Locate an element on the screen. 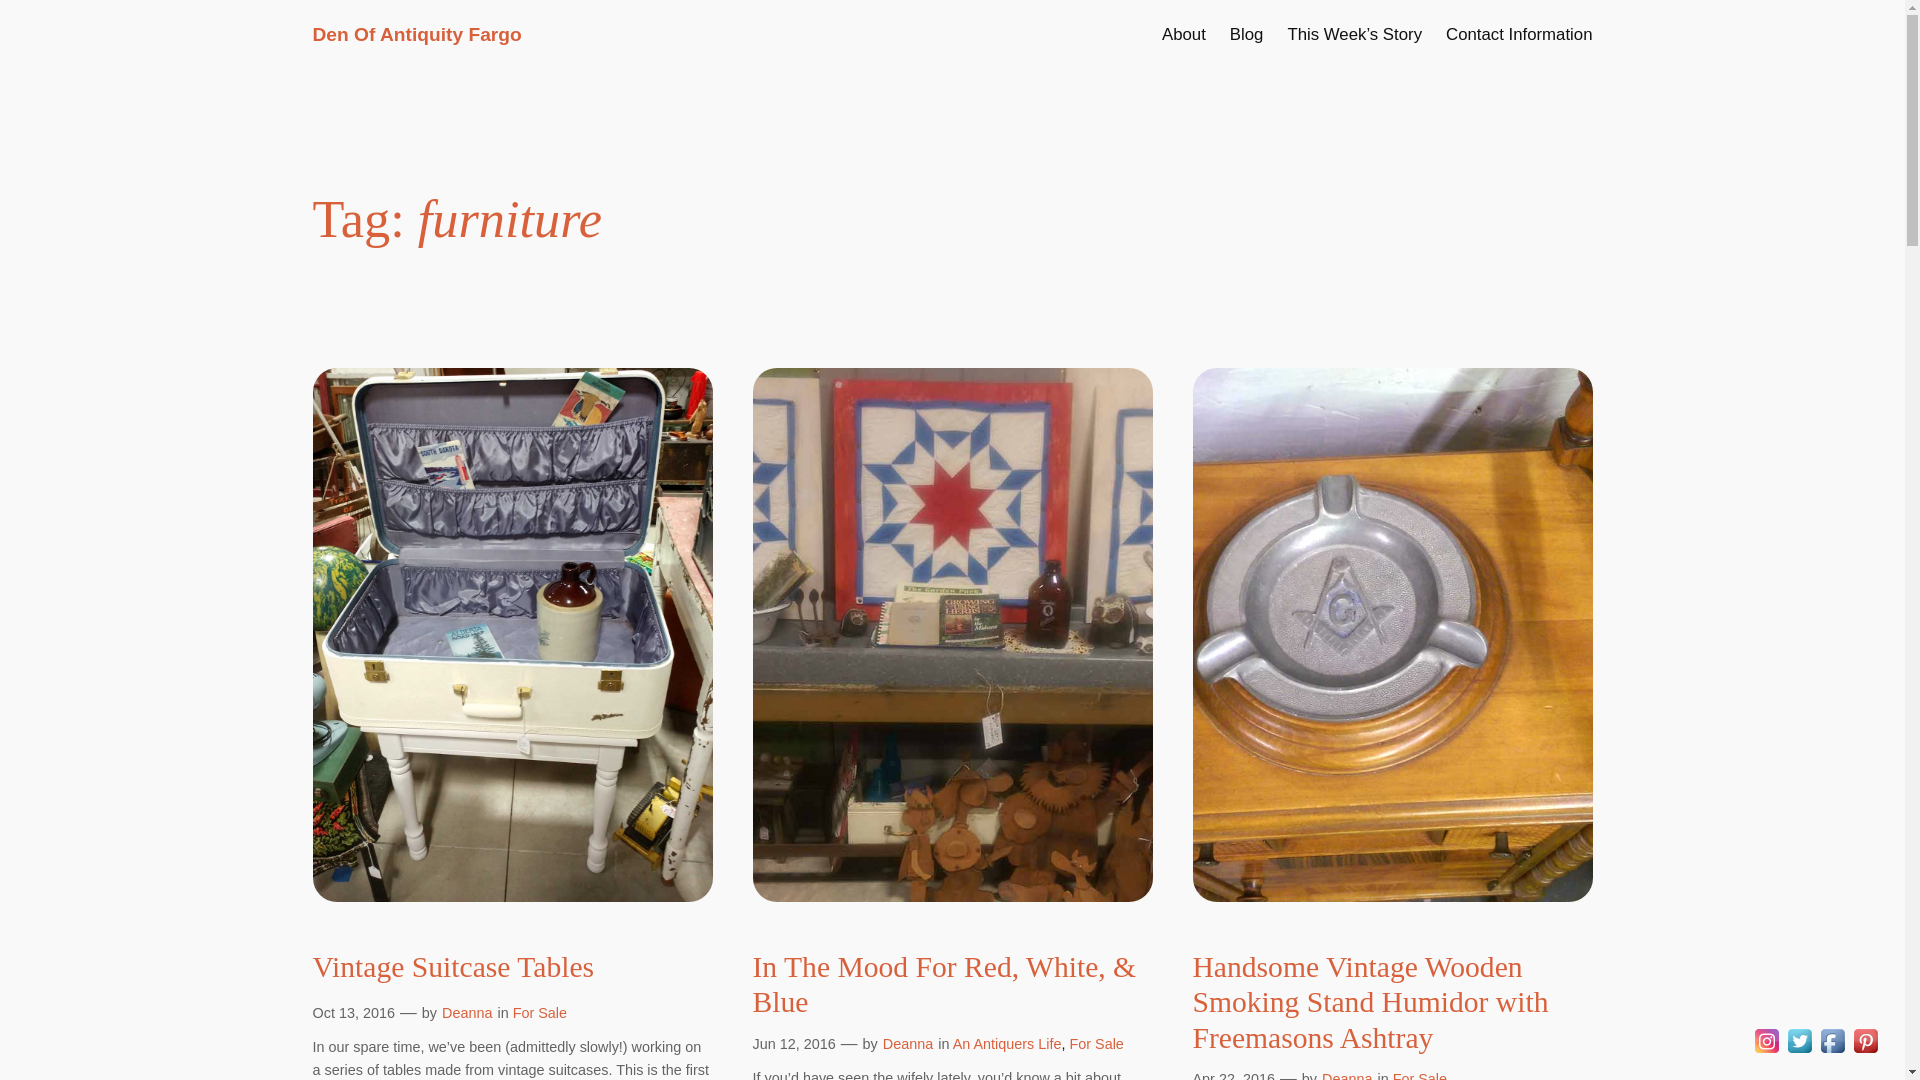 Image resolution: width=1920 pixels, height=1080 pixels. Deanna is located at coordinates (1347, 1076).